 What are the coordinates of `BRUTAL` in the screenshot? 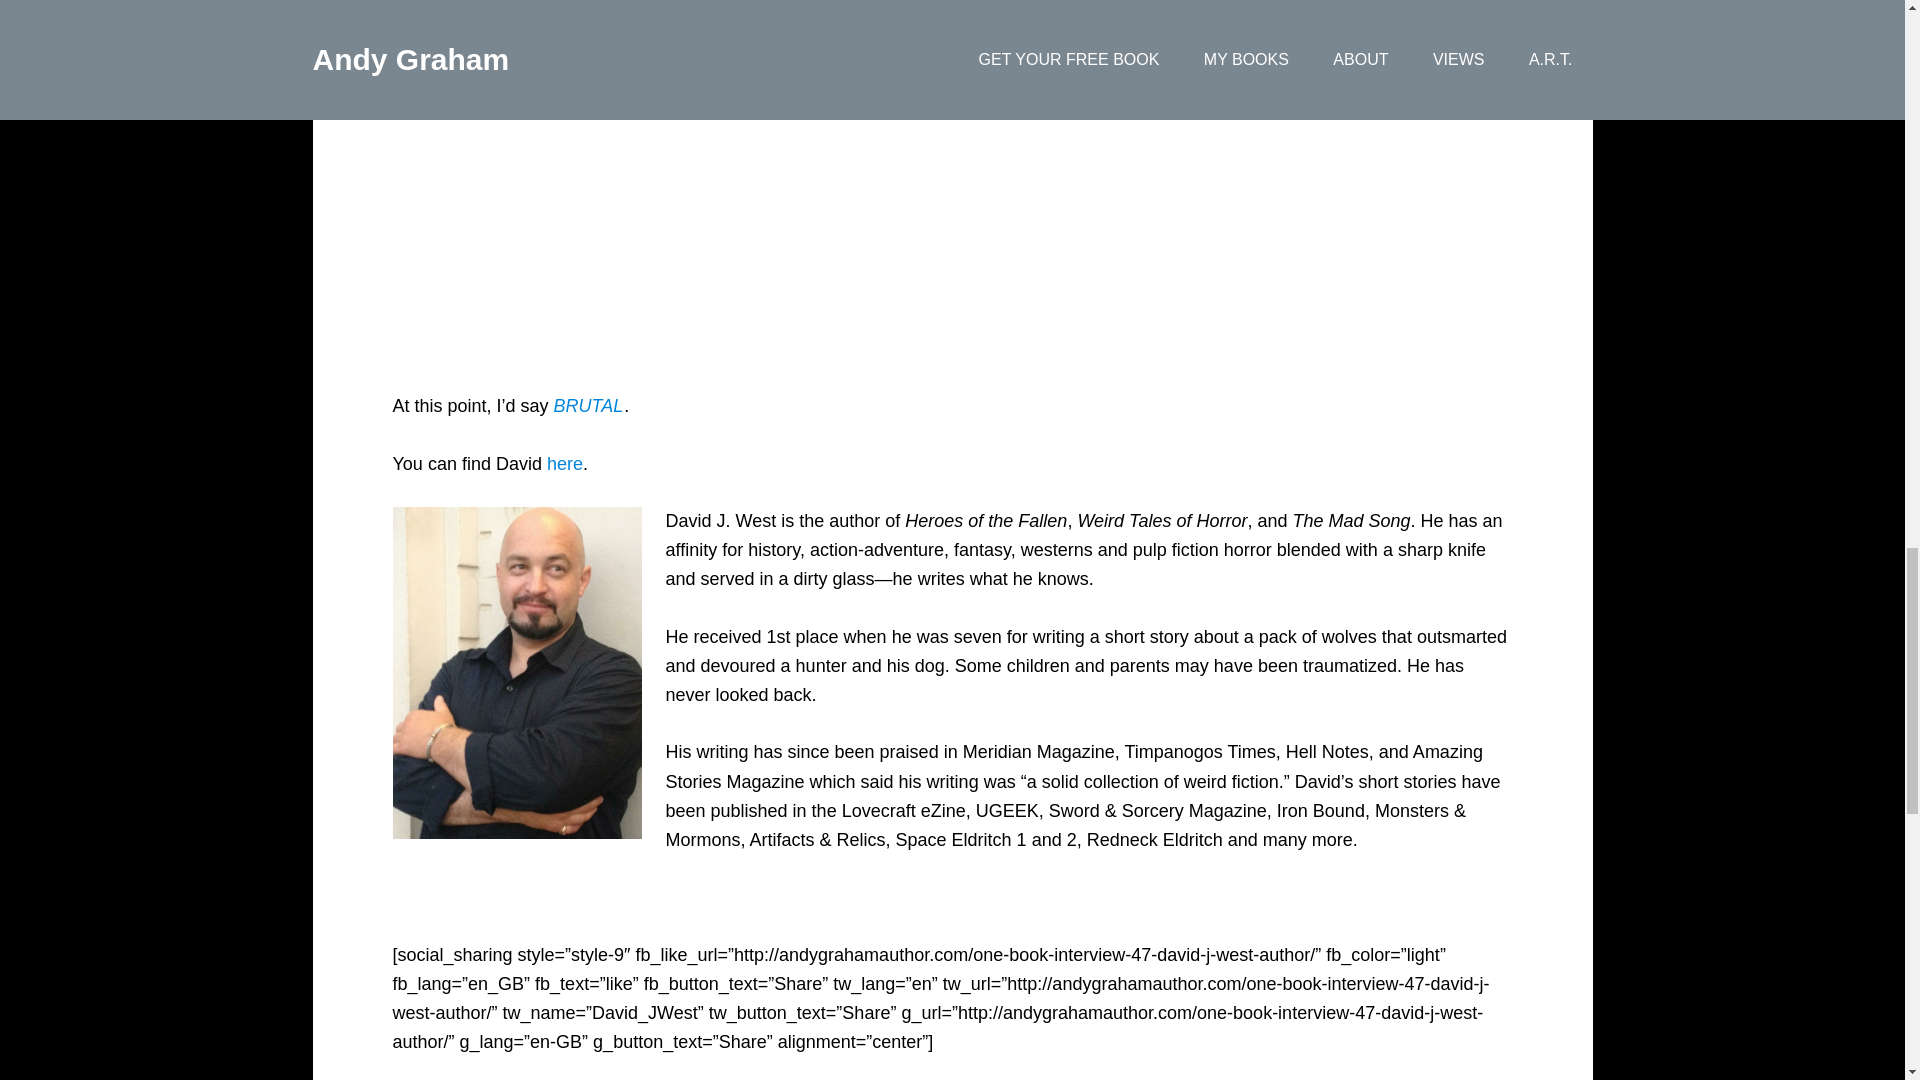 It's located at (589, 406).